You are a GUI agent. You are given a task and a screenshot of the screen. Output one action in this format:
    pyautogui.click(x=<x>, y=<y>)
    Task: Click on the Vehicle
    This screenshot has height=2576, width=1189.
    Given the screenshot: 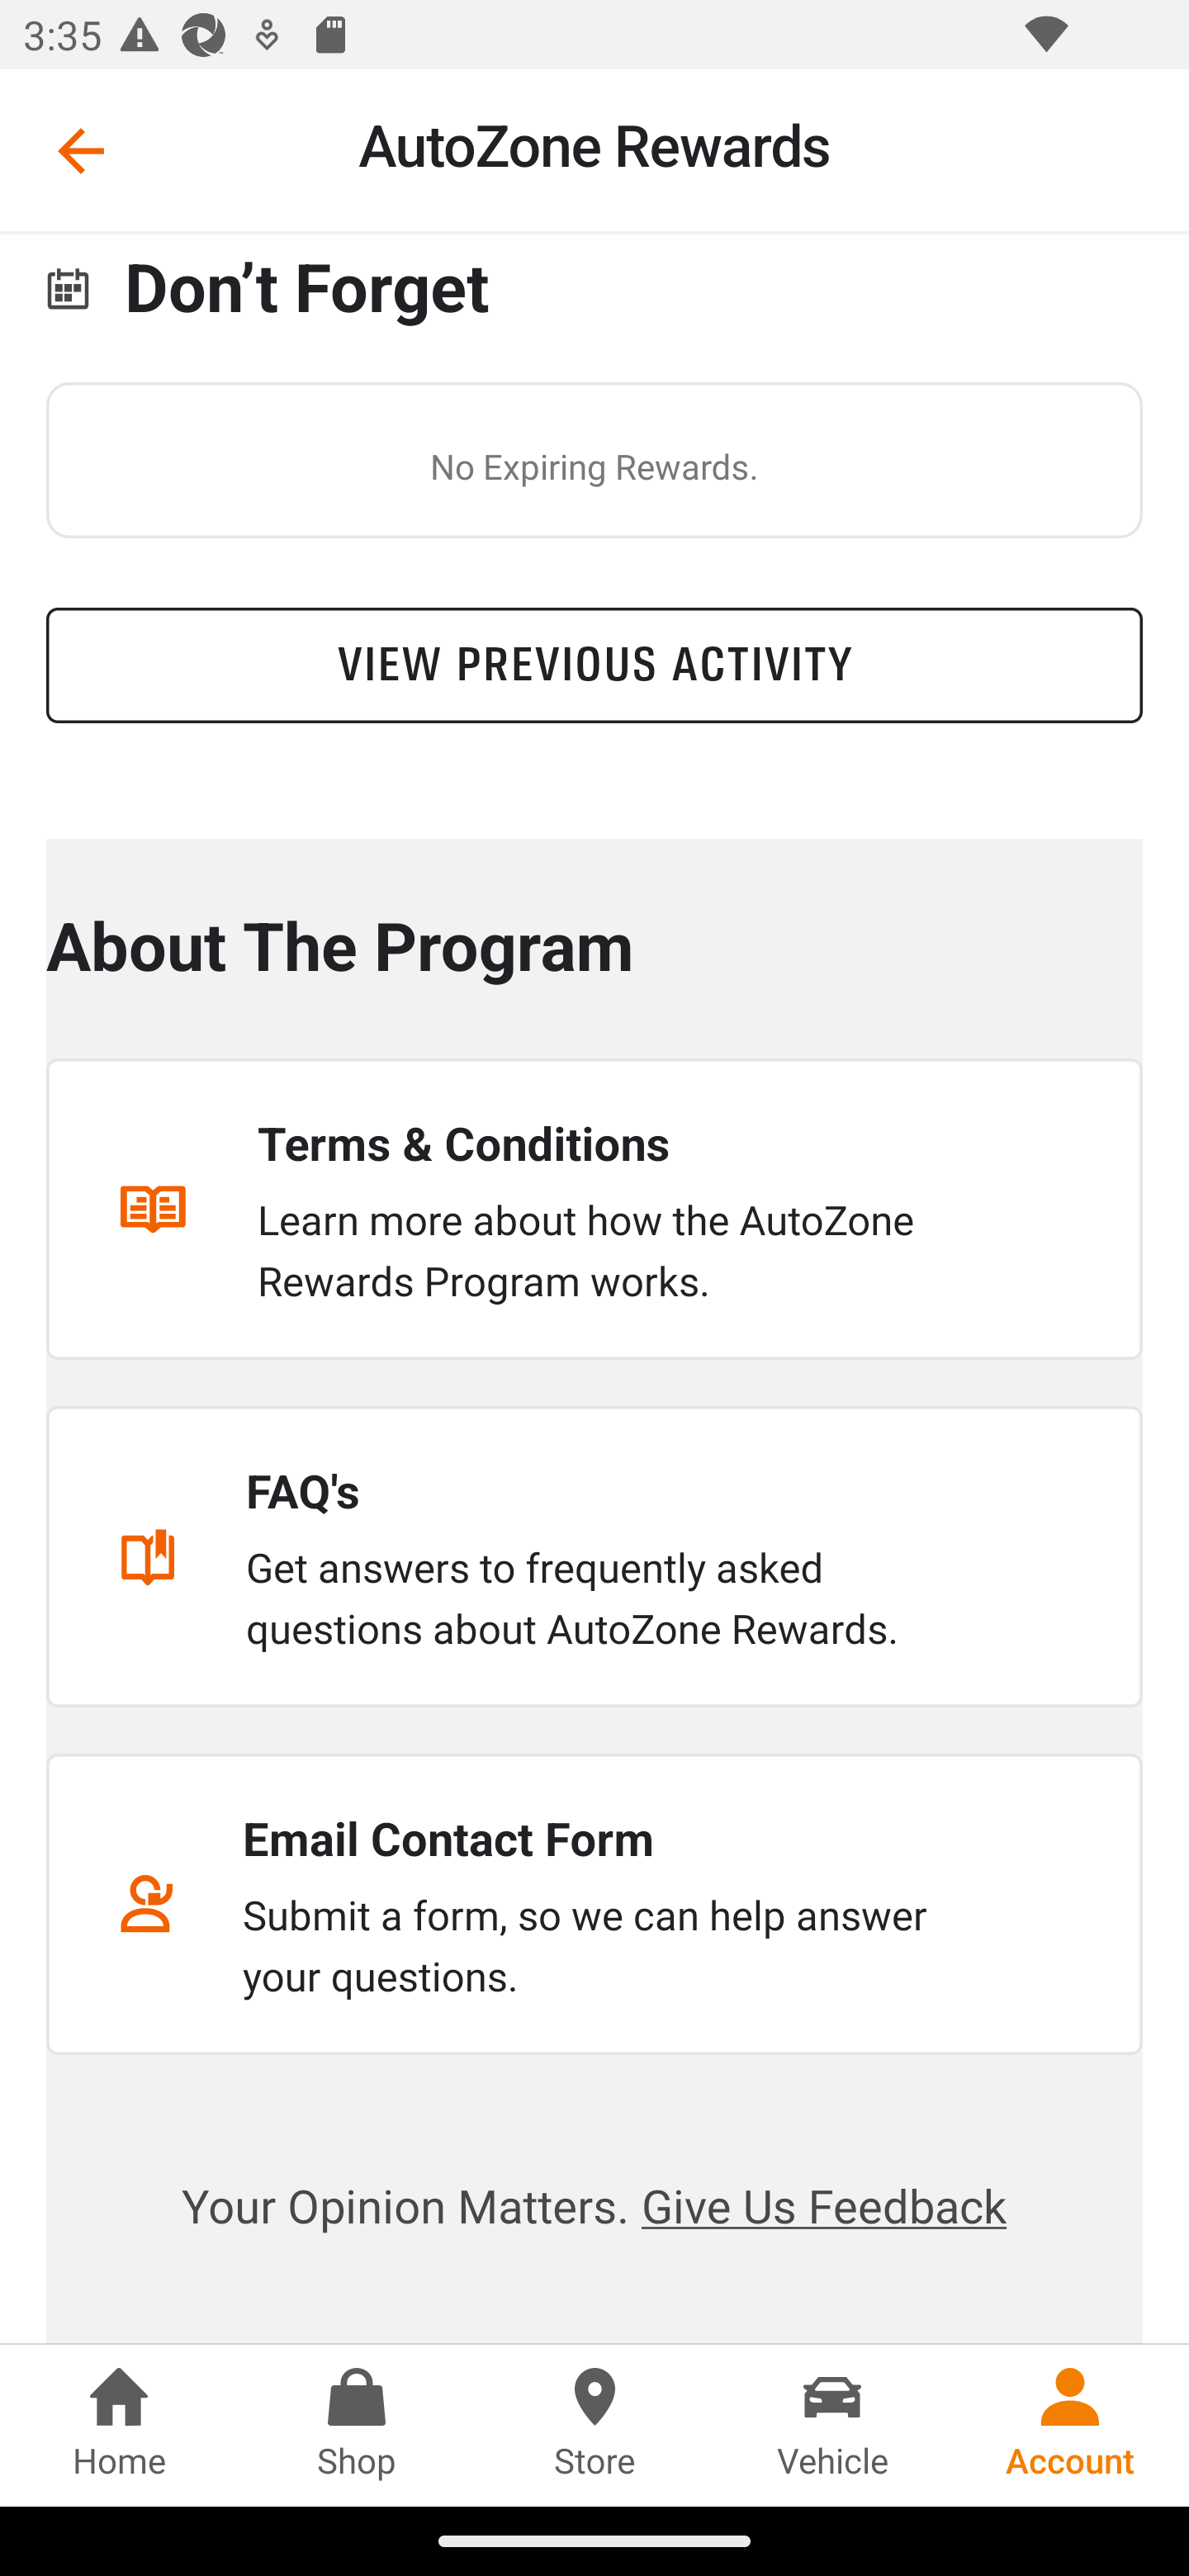 What is the action you would take?
    pyautogui.click(x=832, y=2425)
    